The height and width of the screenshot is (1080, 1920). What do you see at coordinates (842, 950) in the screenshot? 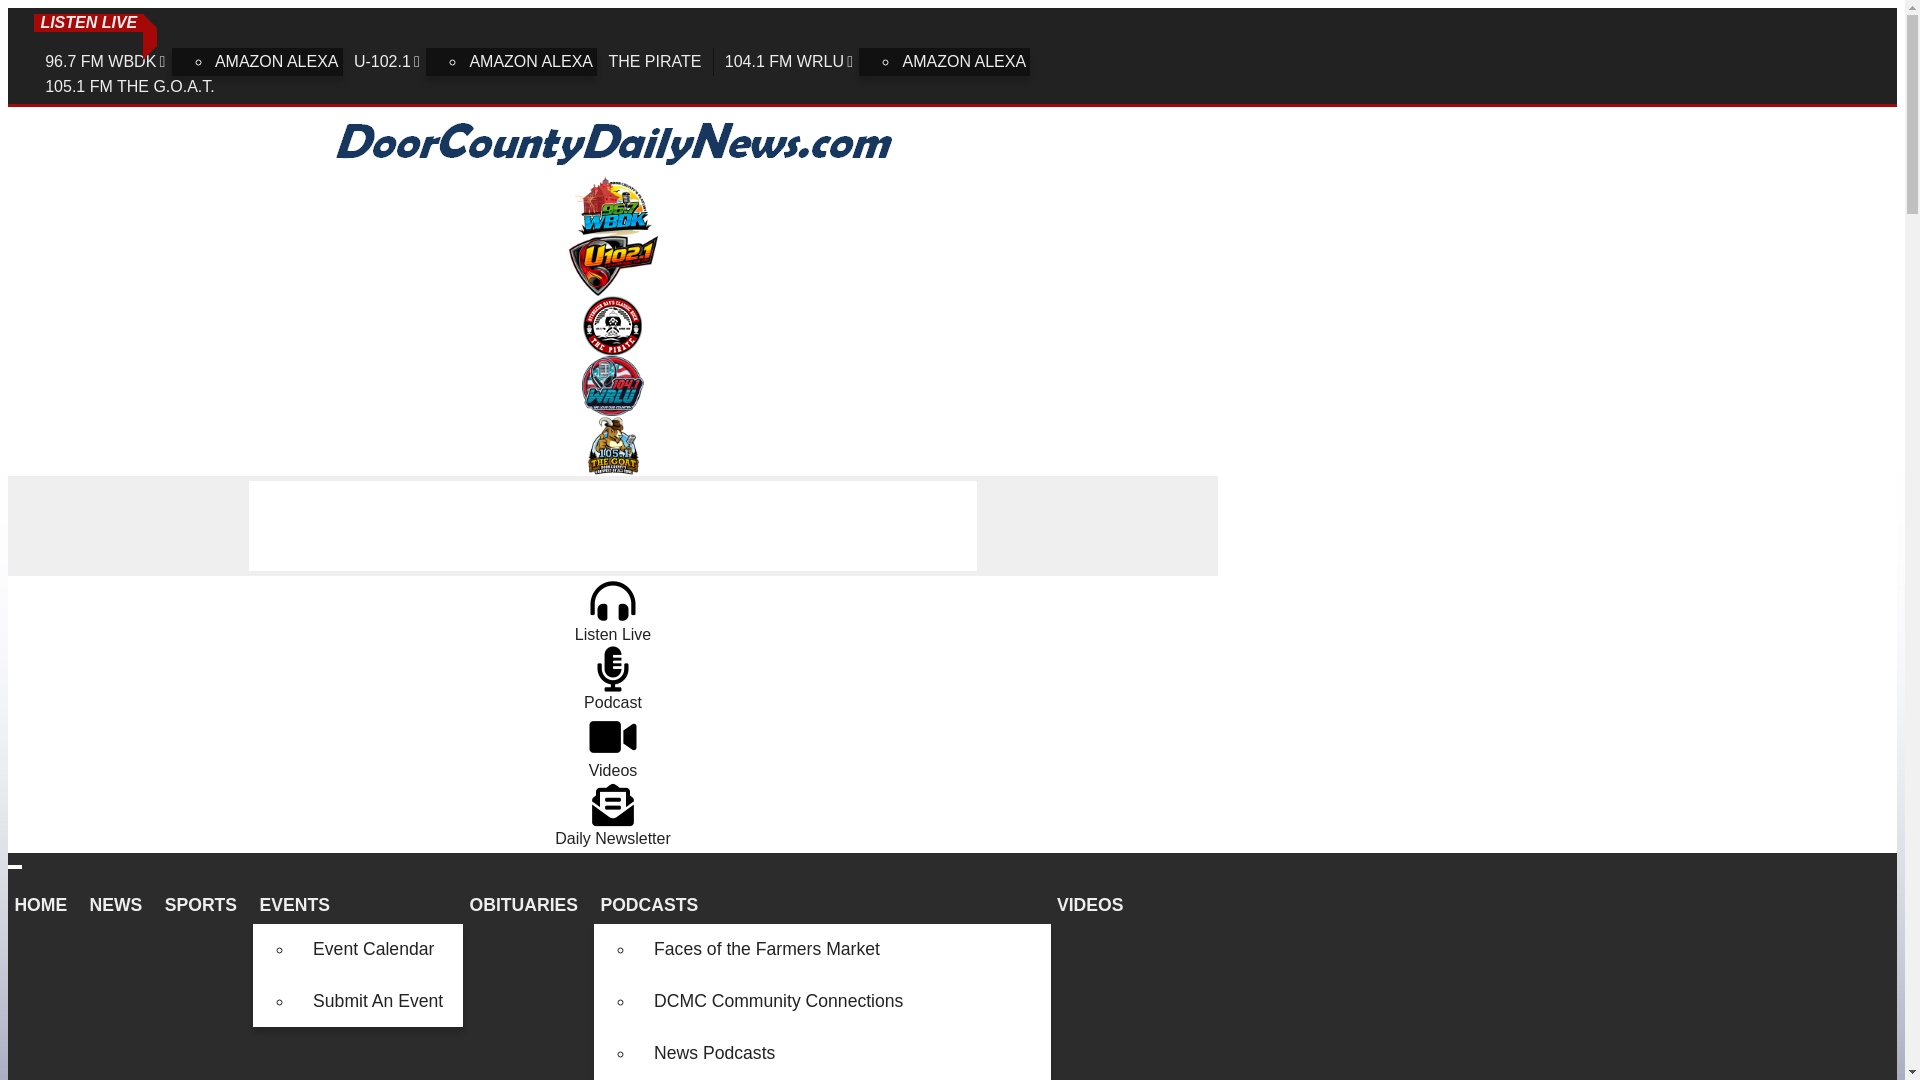
I see `Faces of the Farmers Market` at bounding box center [842, 950].